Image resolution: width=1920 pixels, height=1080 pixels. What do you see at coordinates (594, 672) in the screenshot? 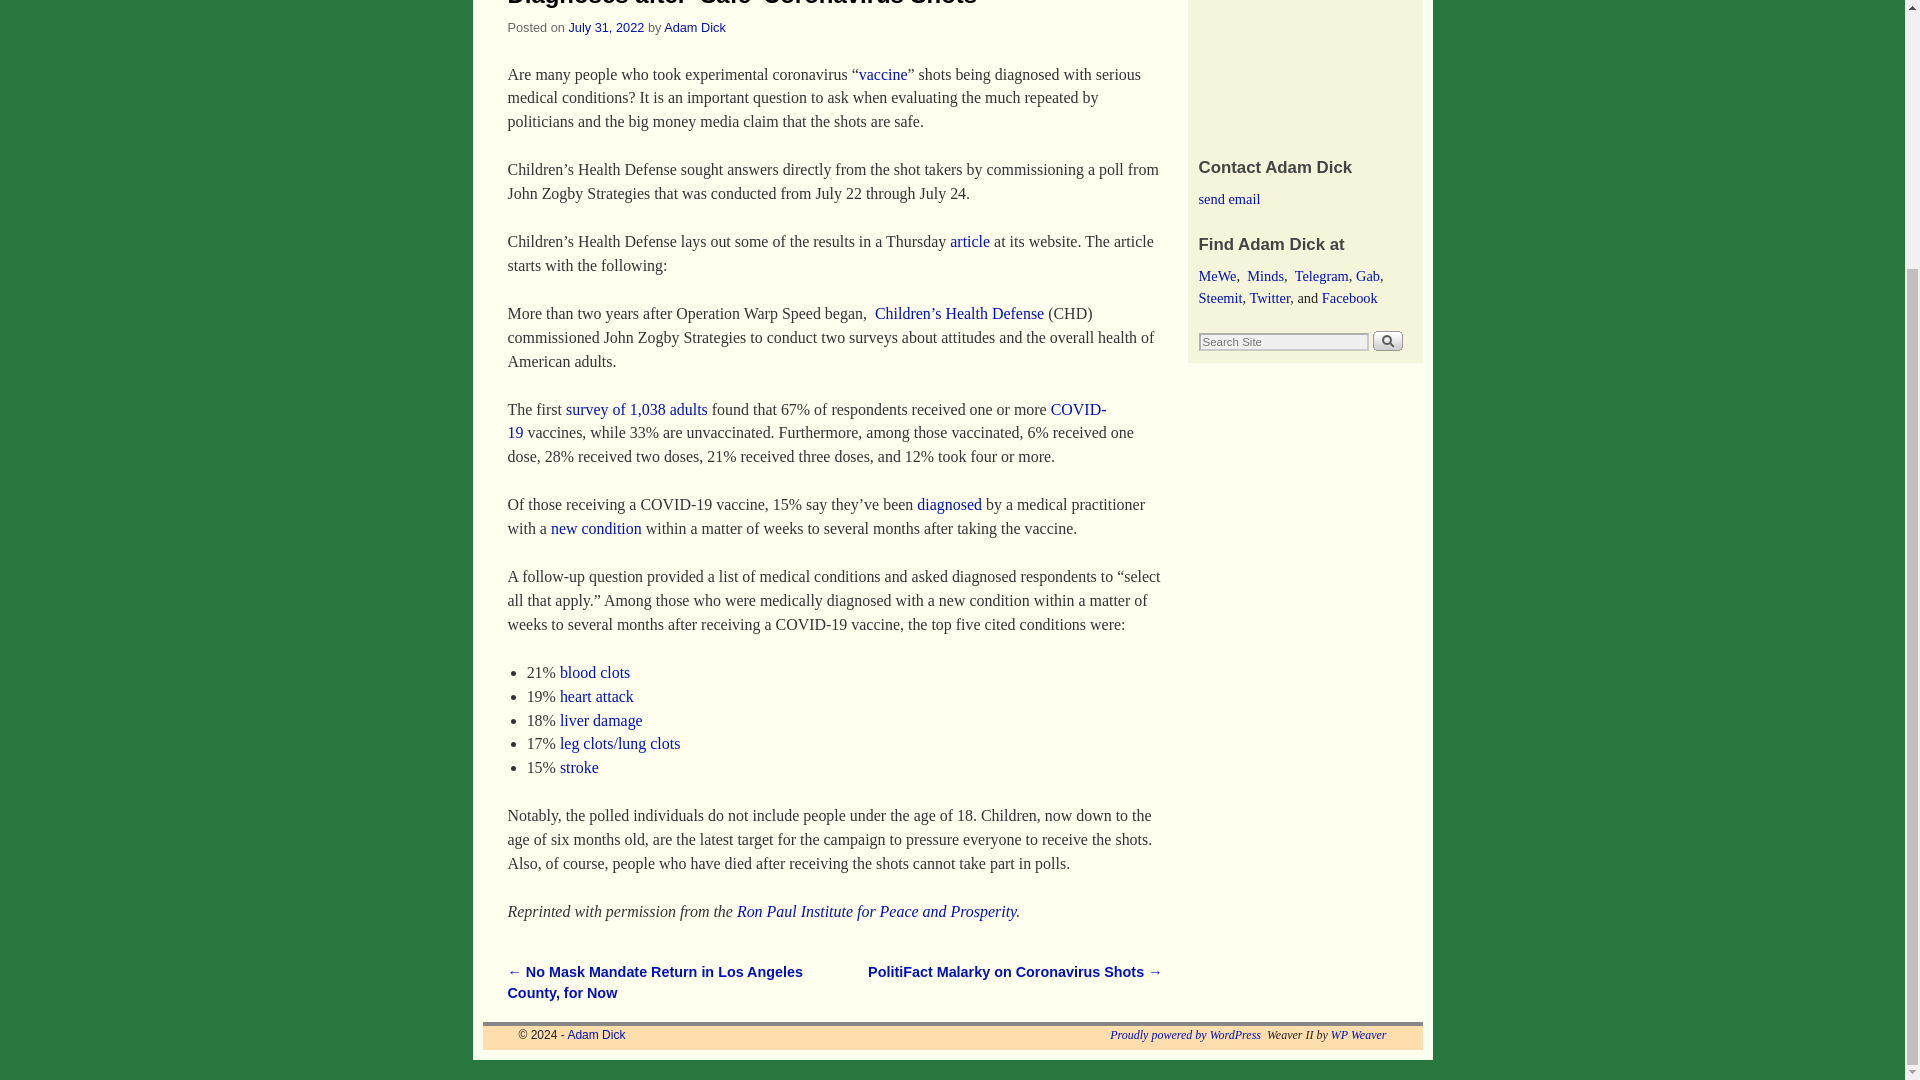
I see `blood clots` at bounding box center [594, 672].